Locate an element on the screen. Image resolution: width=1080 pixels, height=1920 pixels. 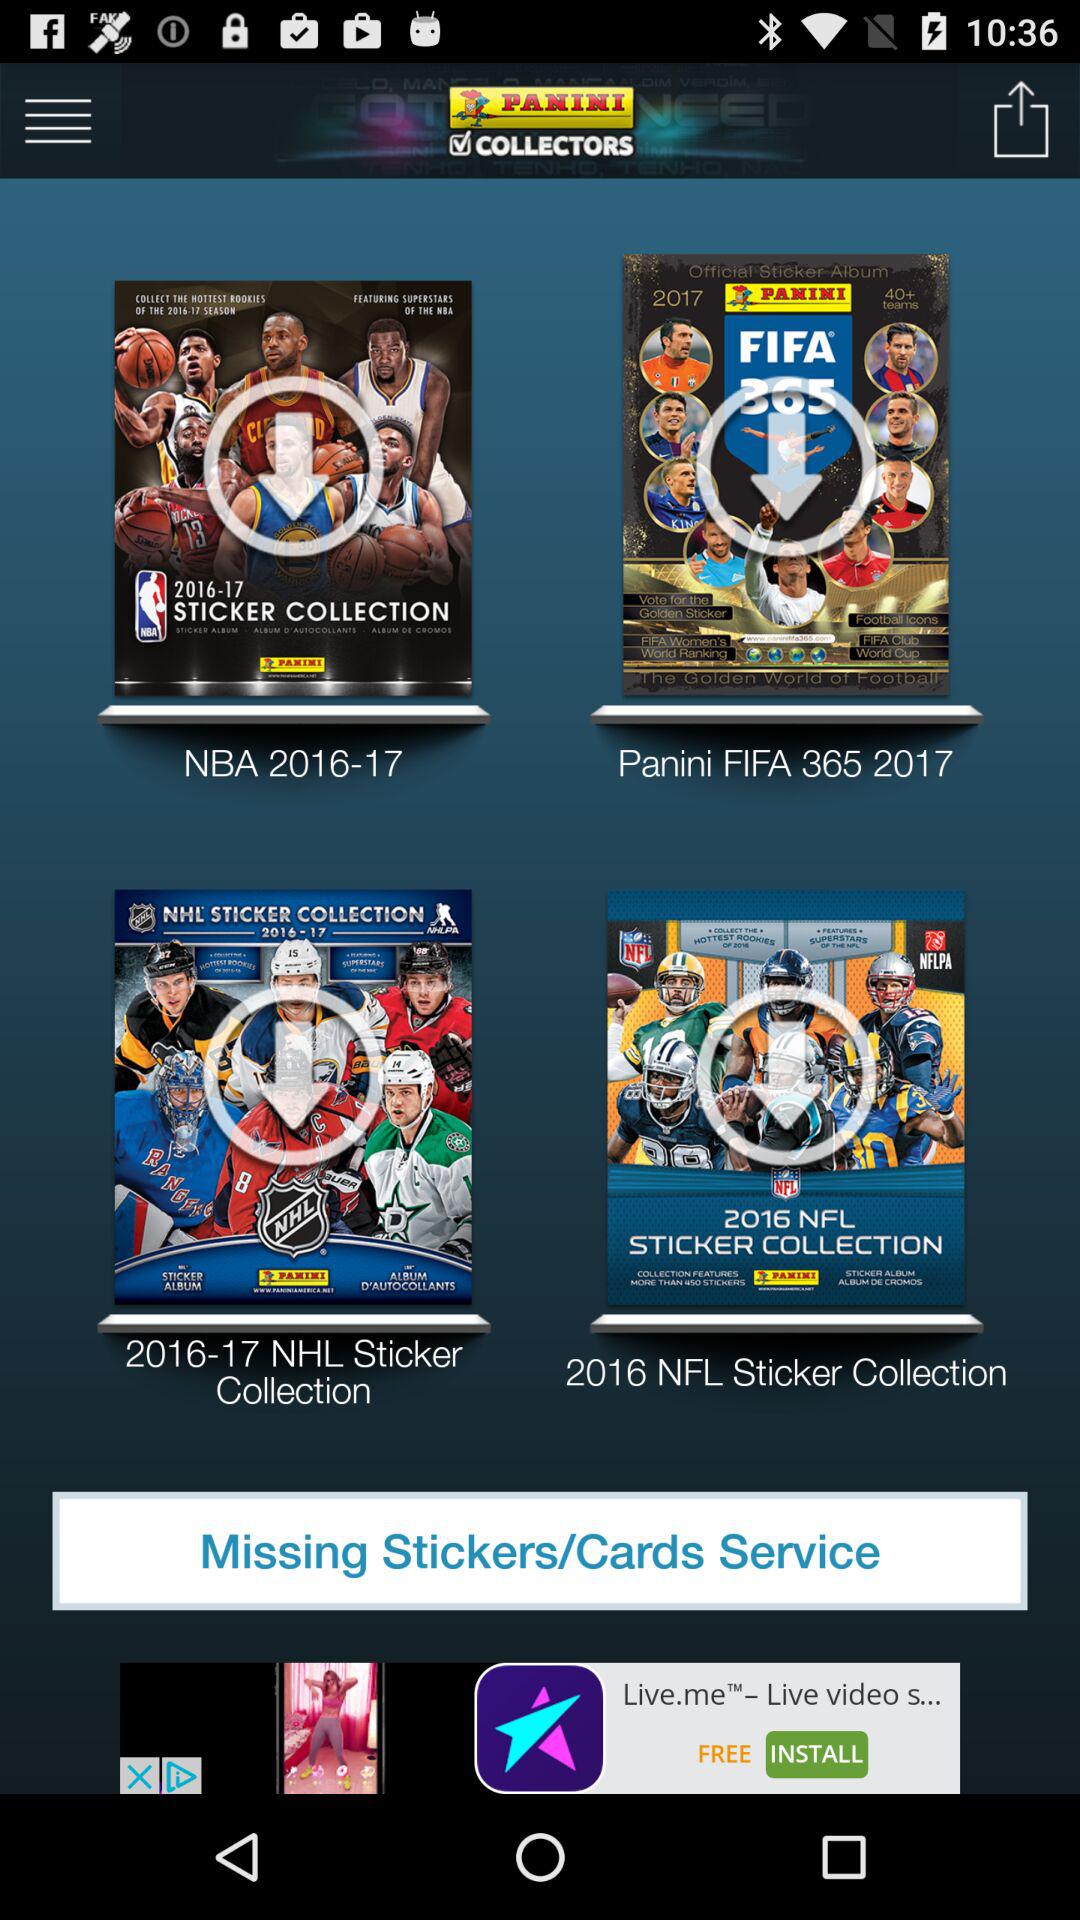
select the third image is located at coordinates (294, 1073).